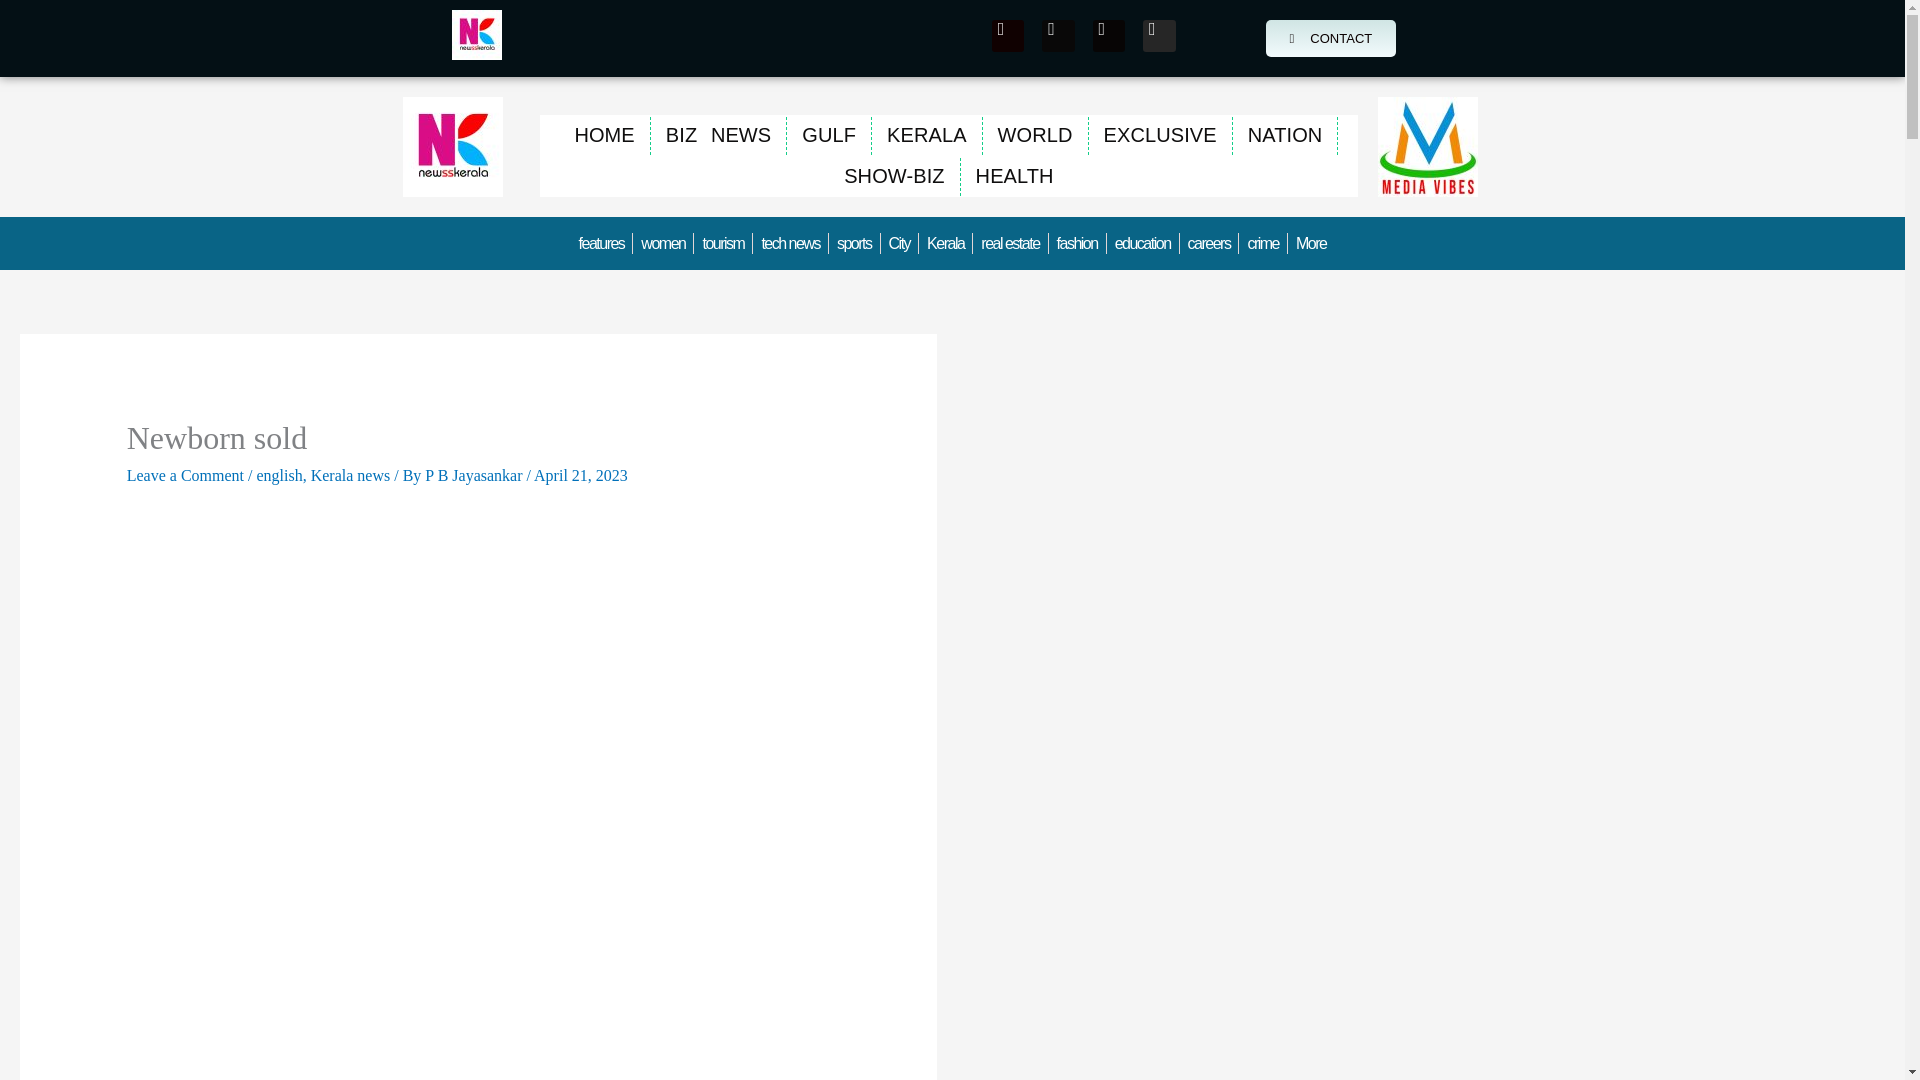  I want to click on HOME, so click(603, 134).